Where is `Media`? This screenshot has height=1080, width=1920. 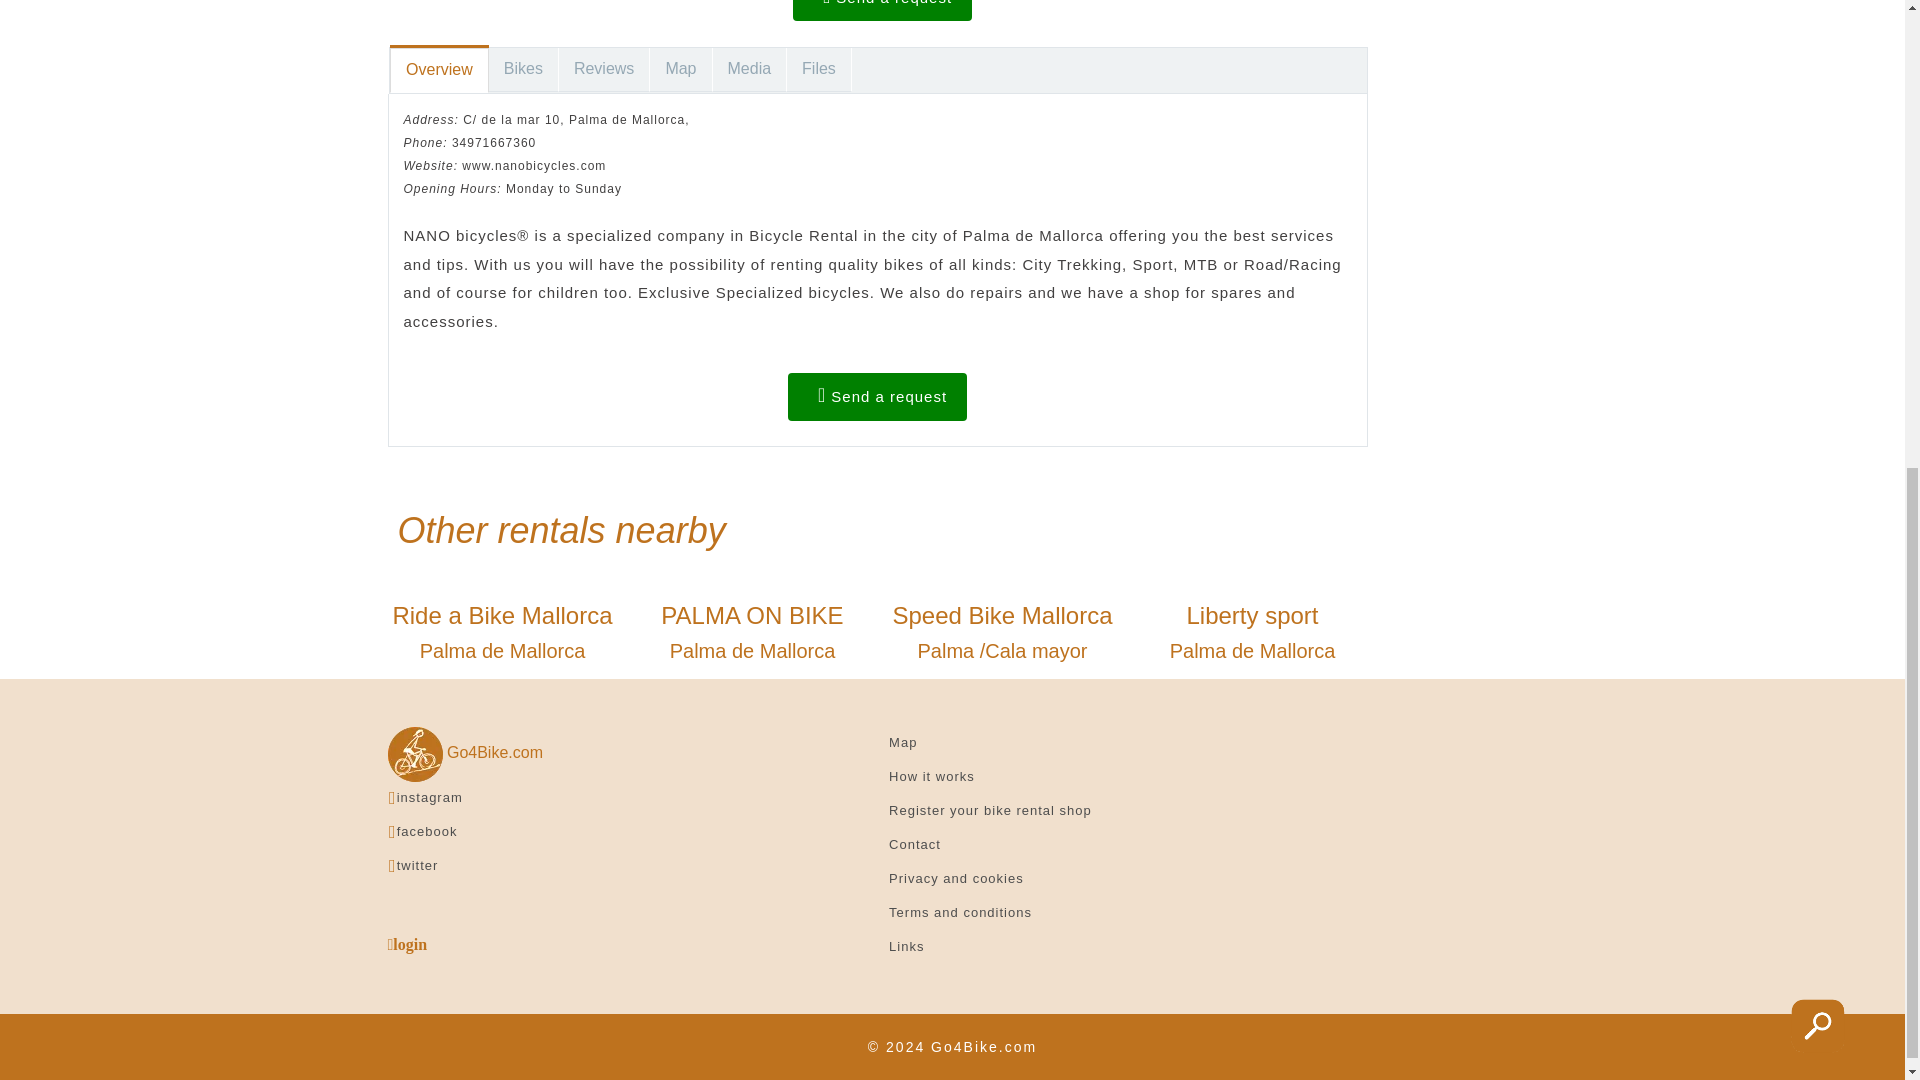 Media is located at coordinates (465, 752).